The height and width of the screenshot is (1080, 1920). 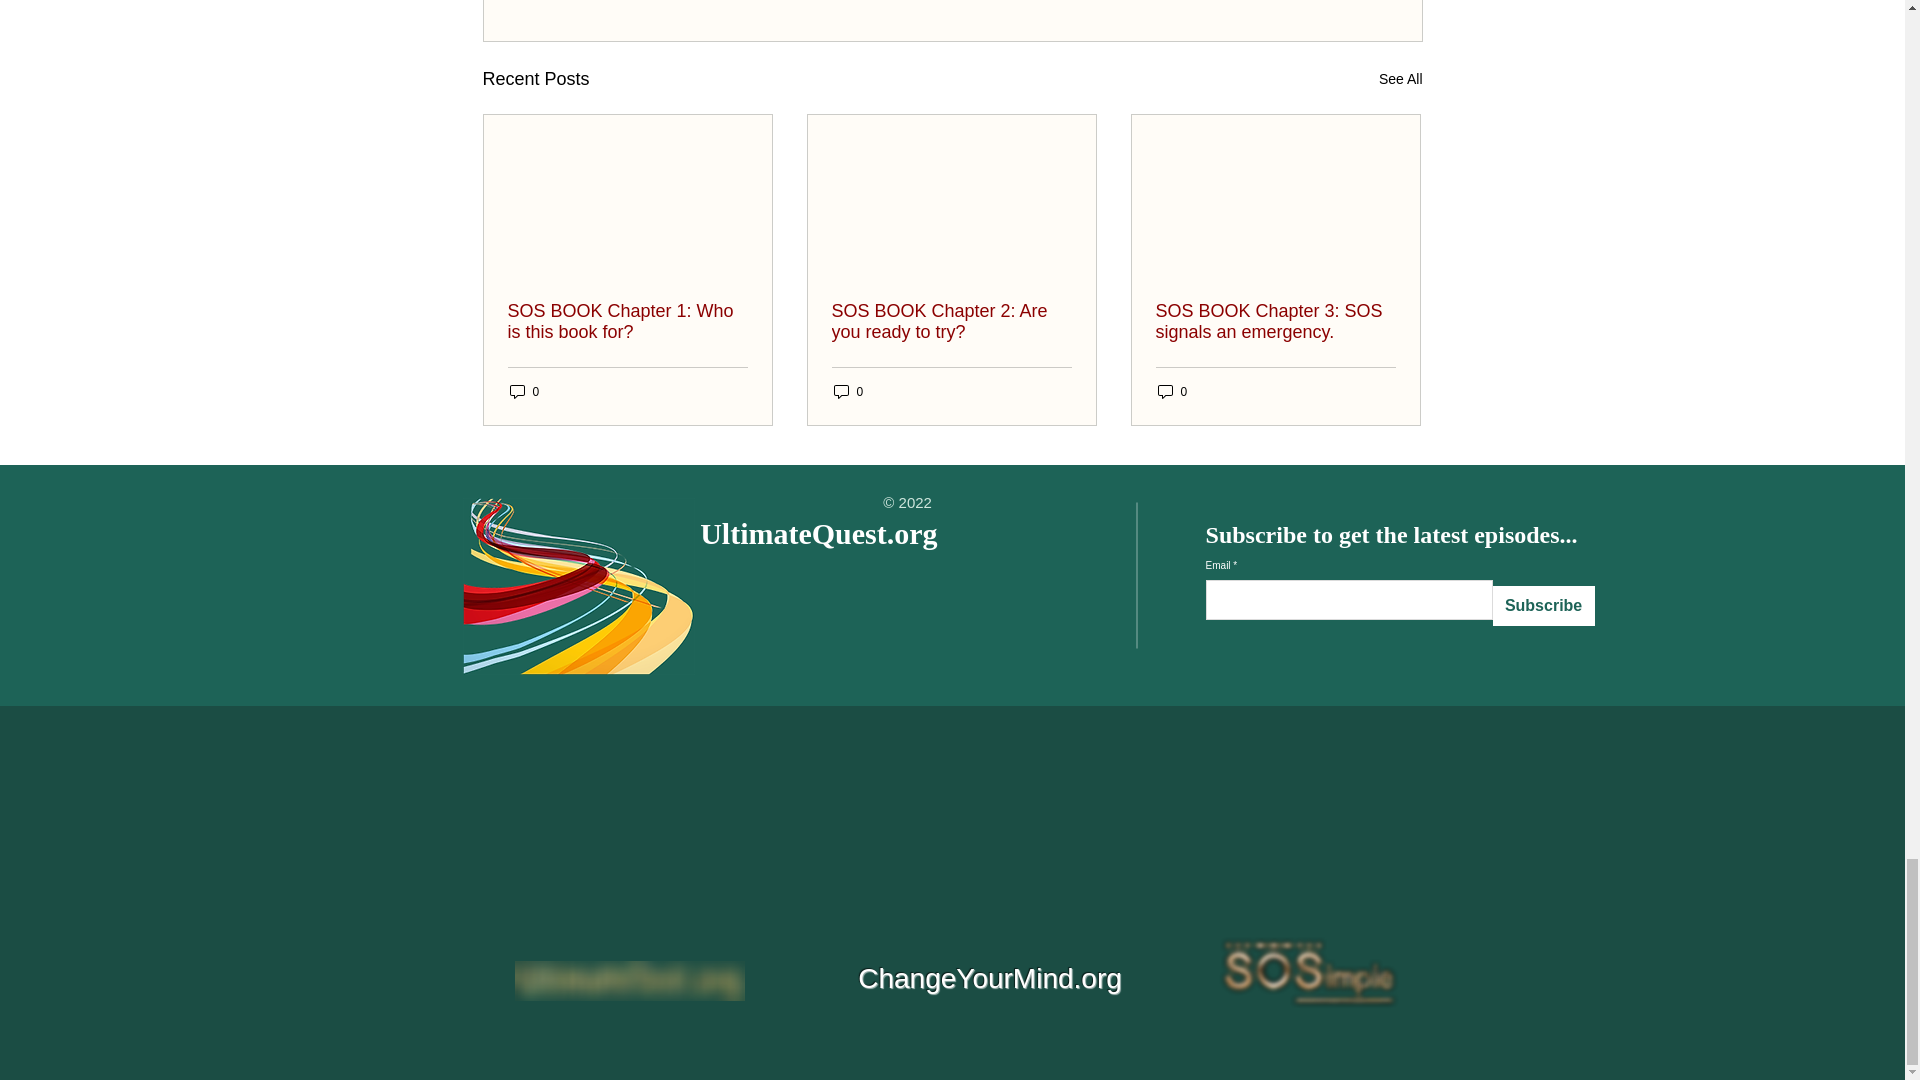 I want to click on 0, so click(x=848, y=391).